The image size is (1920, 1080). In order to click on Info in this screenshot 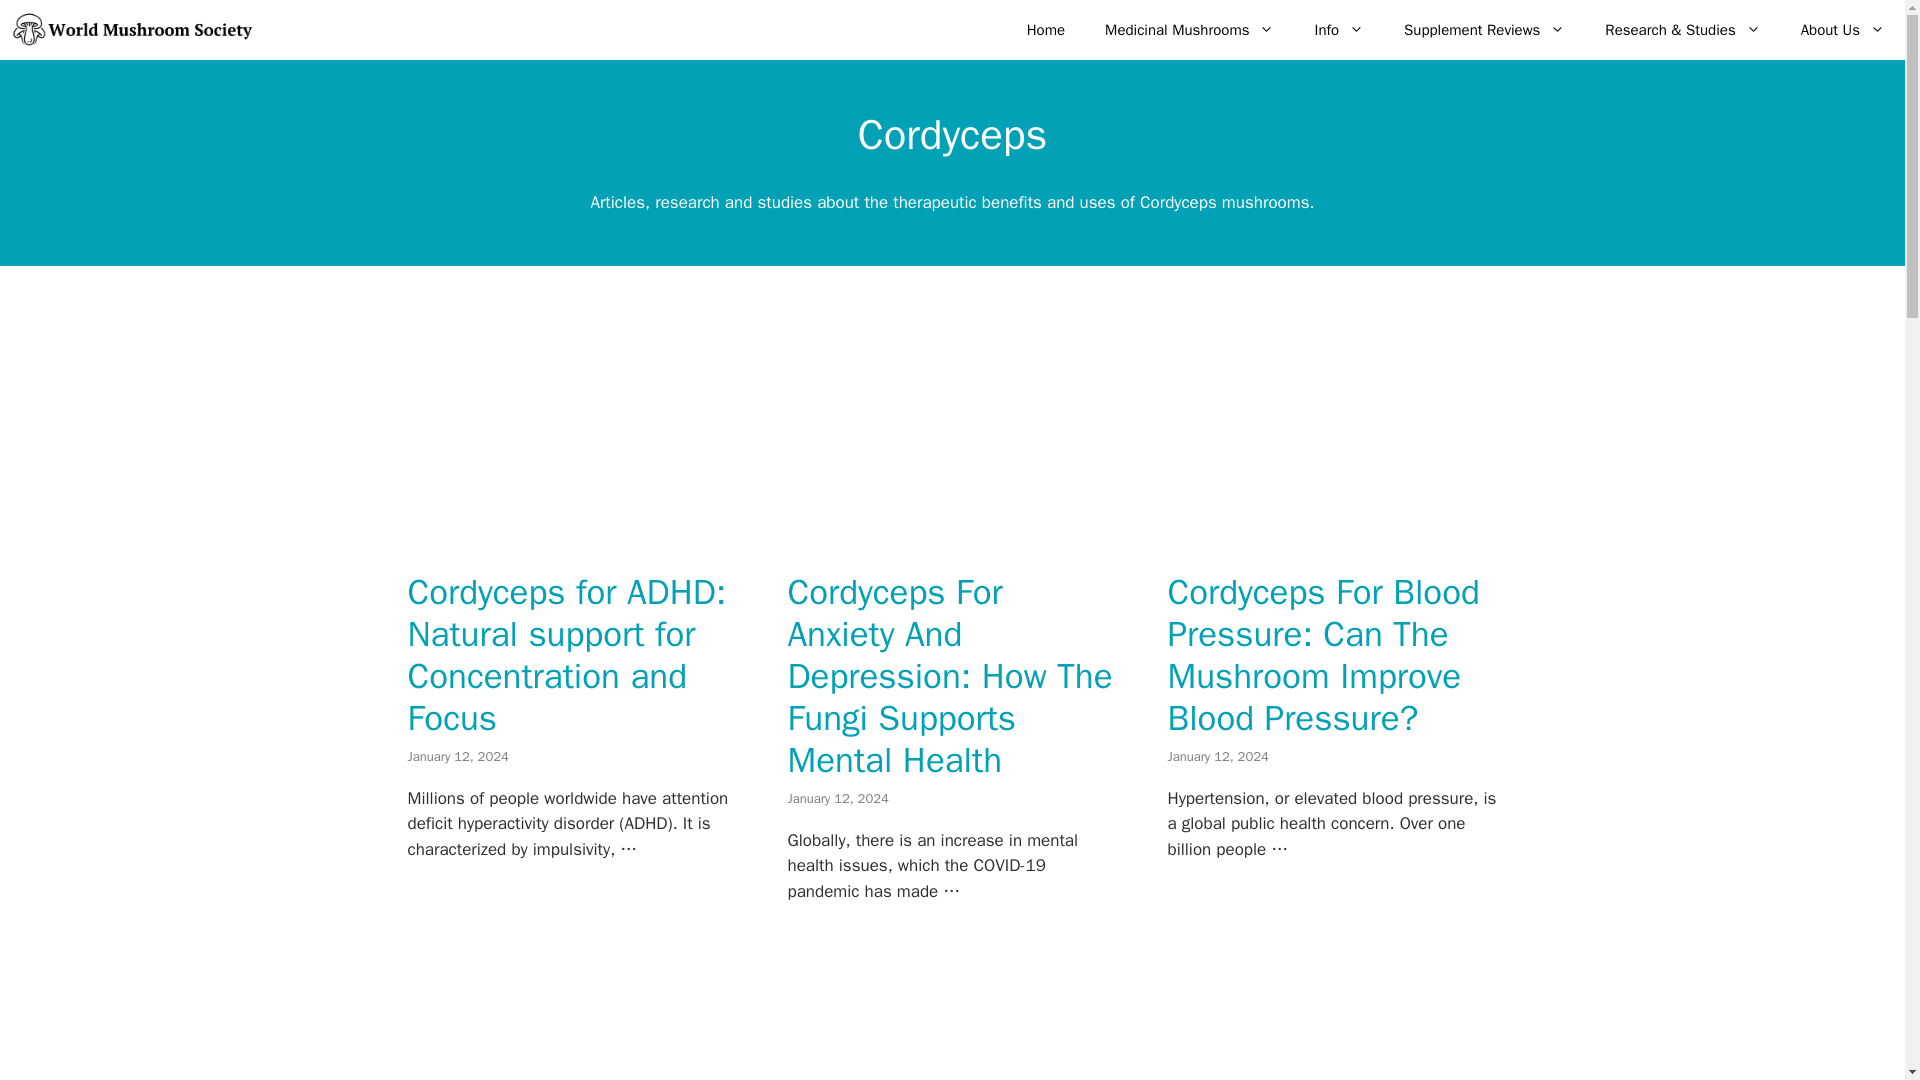, I will do `click(1339, 30)`.